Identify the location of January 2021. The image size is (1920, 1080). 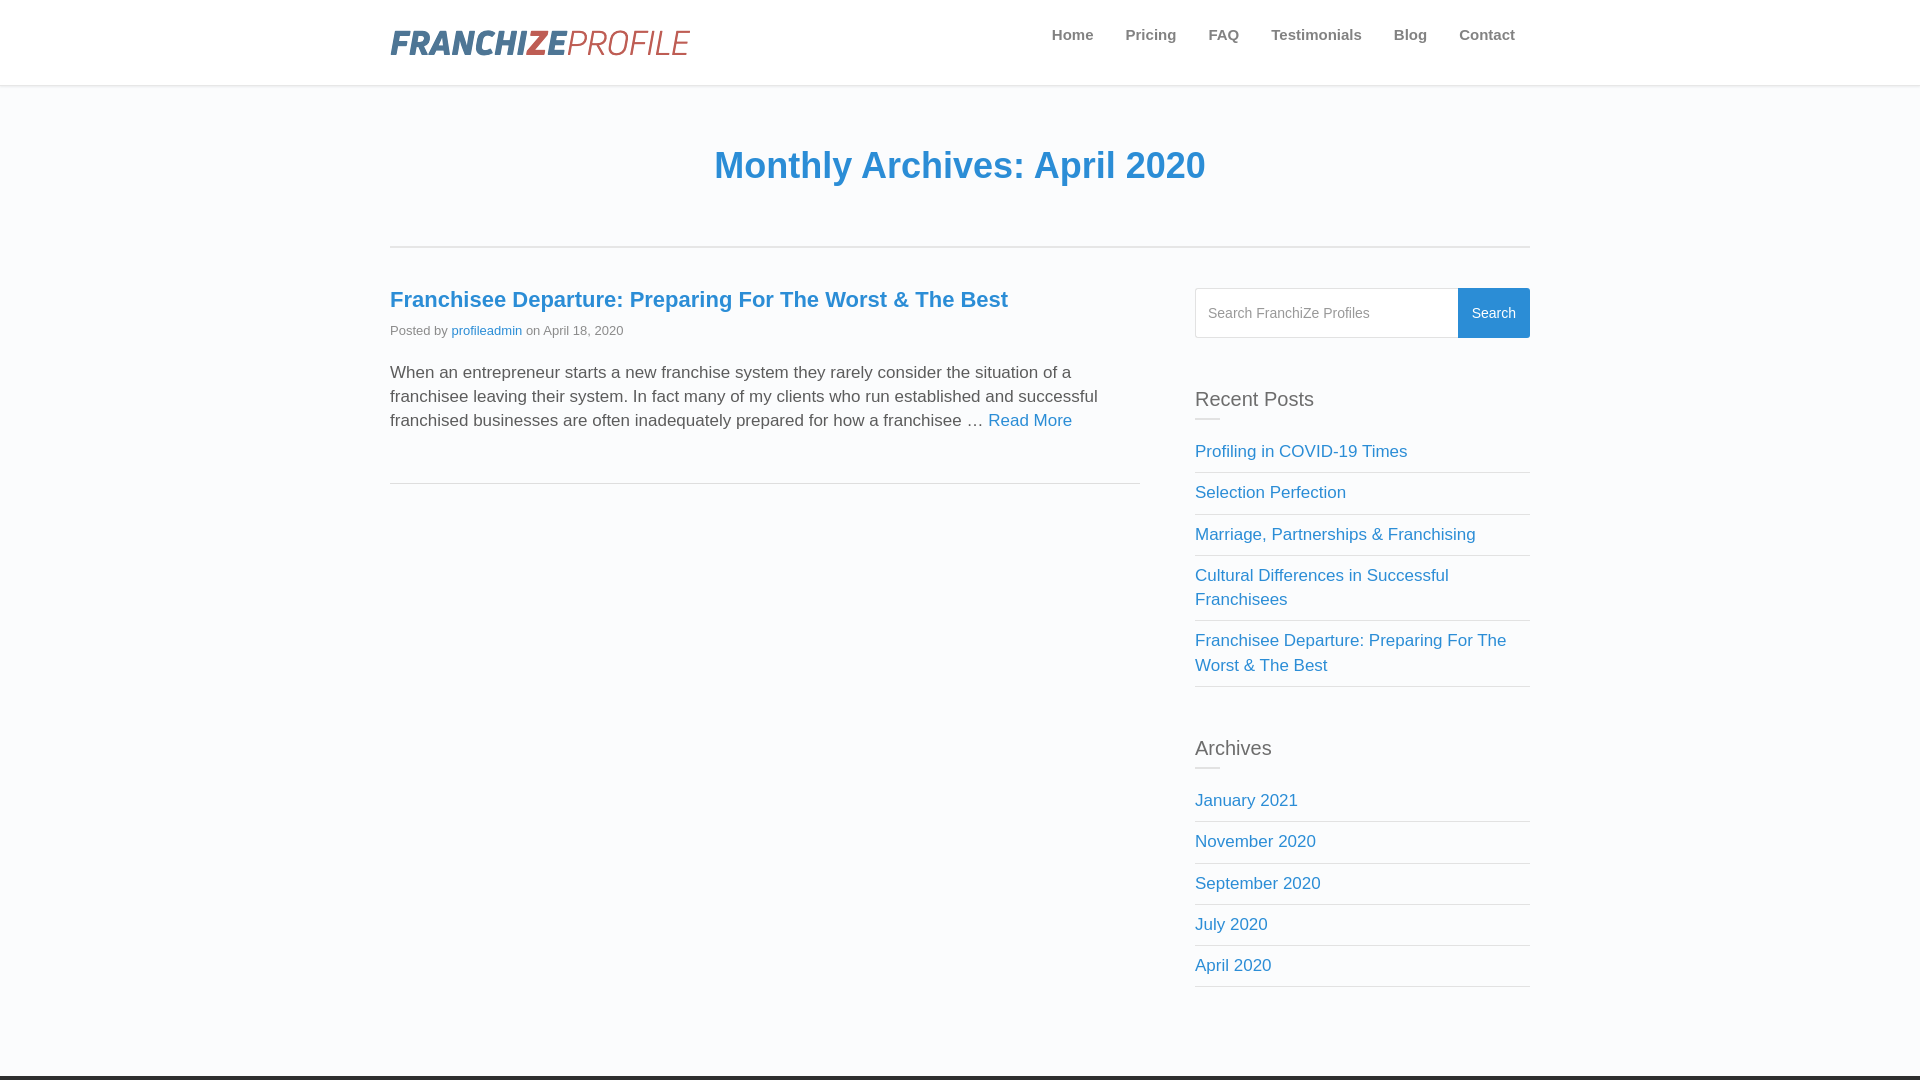
(1246, 800).